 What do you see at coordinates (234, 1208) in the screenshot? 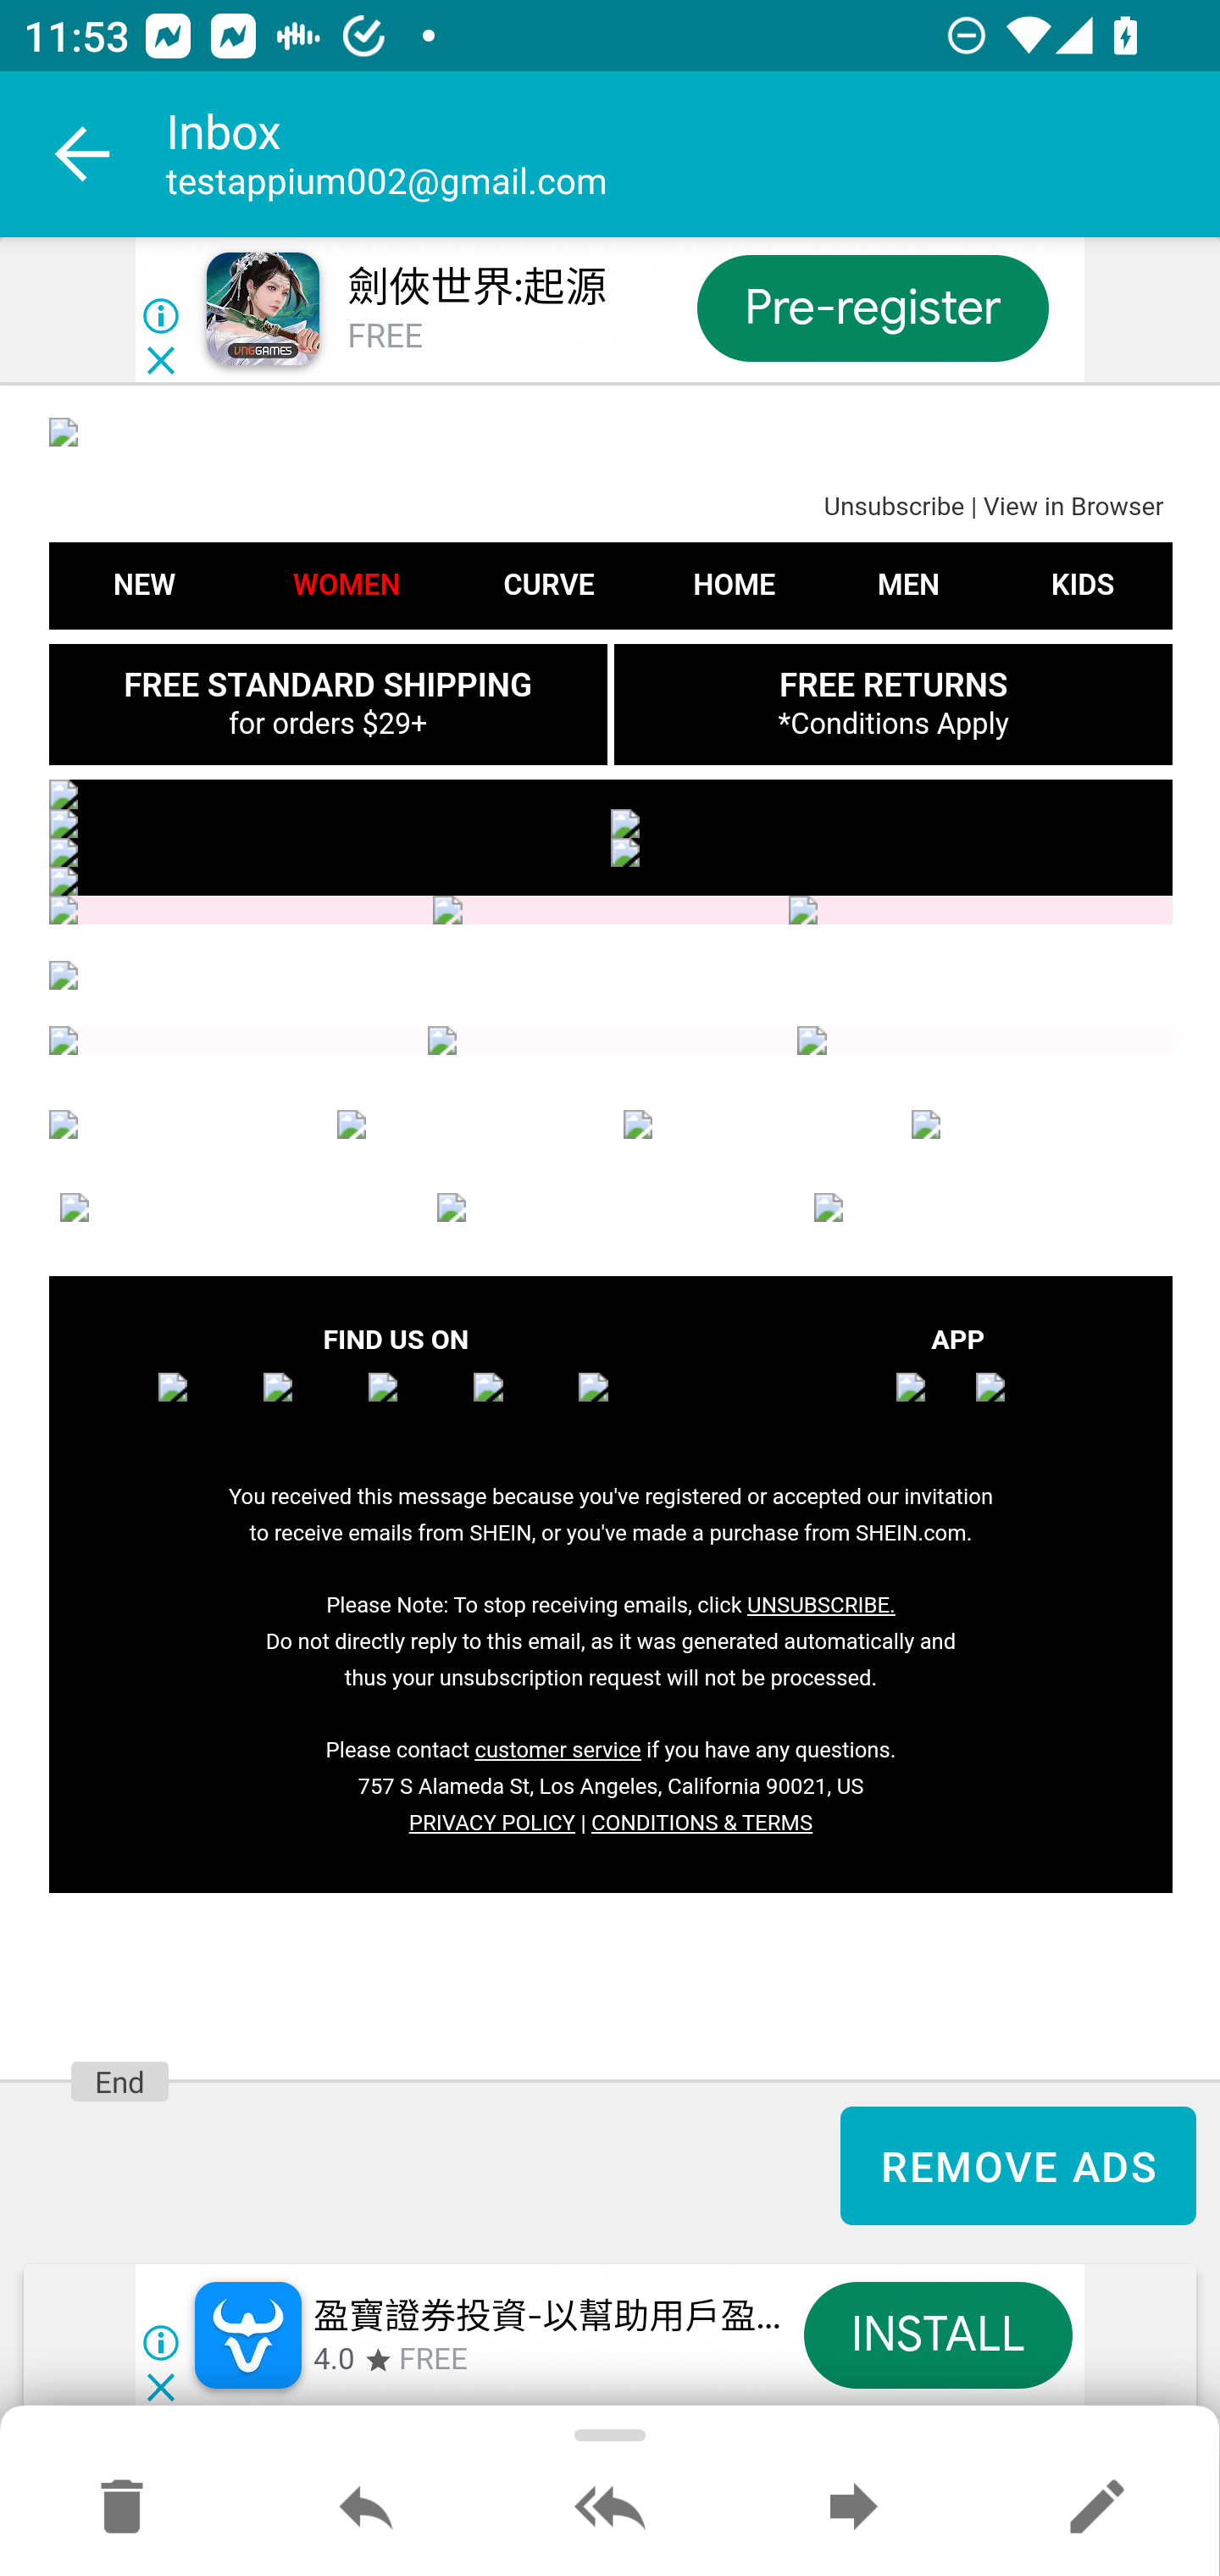
I see `SHEIN CLUB` at bounding box center [234, 1208].